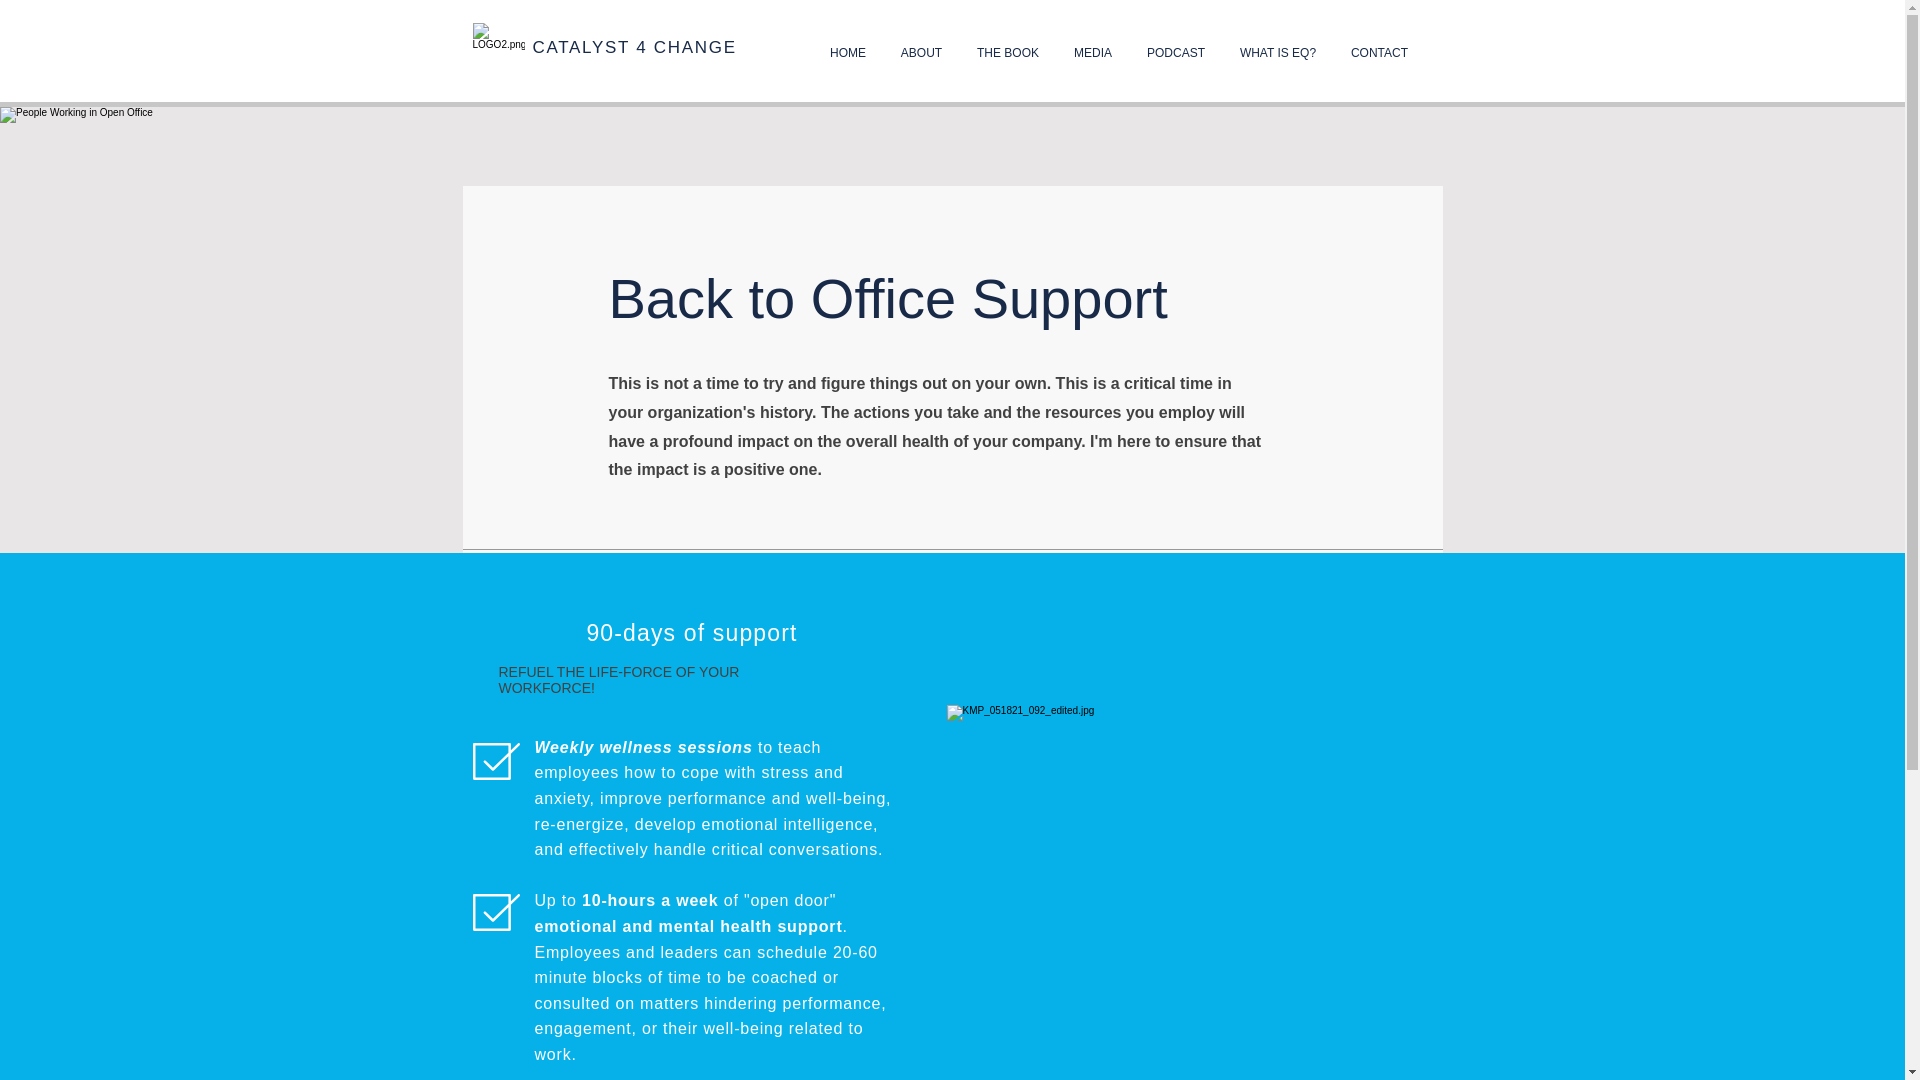 The height and width of the screenshot is (1080, 1920). What do you see at coordinates (1380, 52) in the screenshot?
I see `CONTACT` at bounding box center [1380, 52].